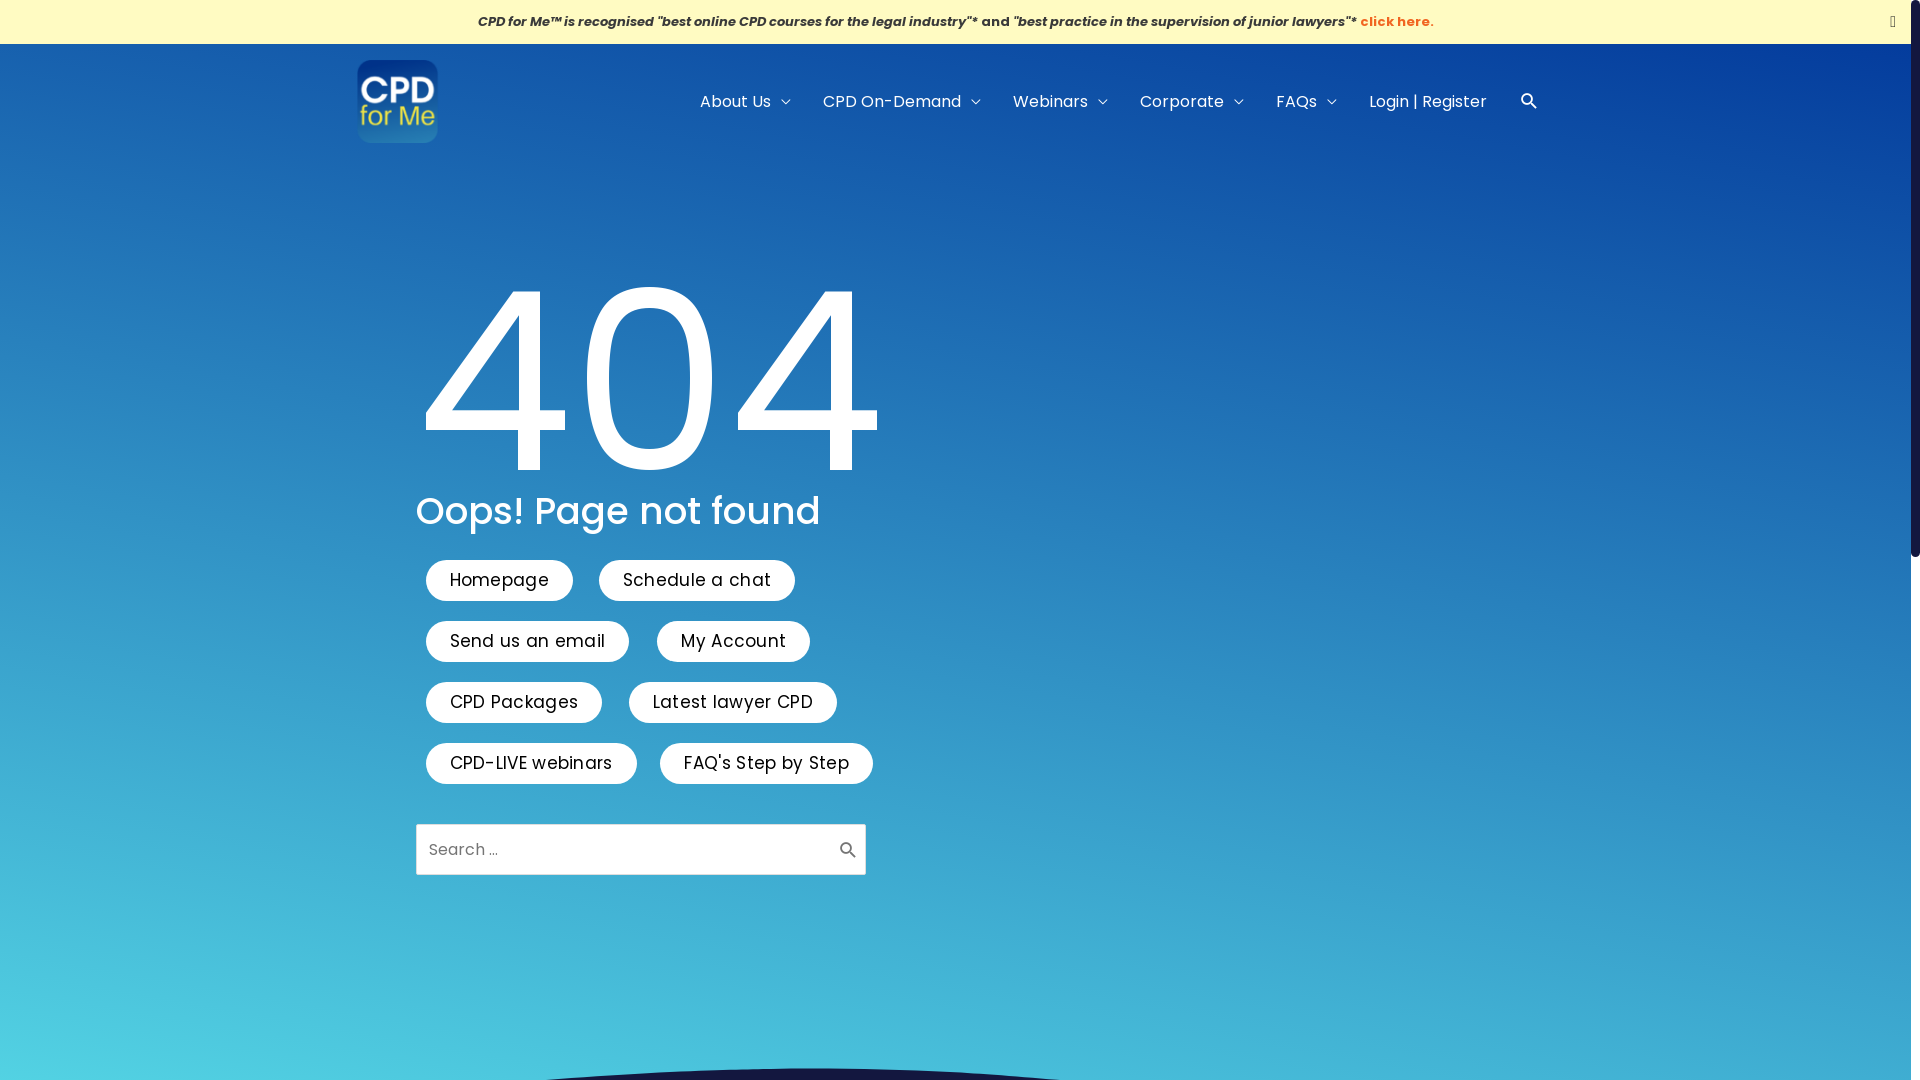  What do you see at coordinates (532, 764) in the screenshot?
I see `CPD-LIVE webinars` at bounding box center [532, 764].